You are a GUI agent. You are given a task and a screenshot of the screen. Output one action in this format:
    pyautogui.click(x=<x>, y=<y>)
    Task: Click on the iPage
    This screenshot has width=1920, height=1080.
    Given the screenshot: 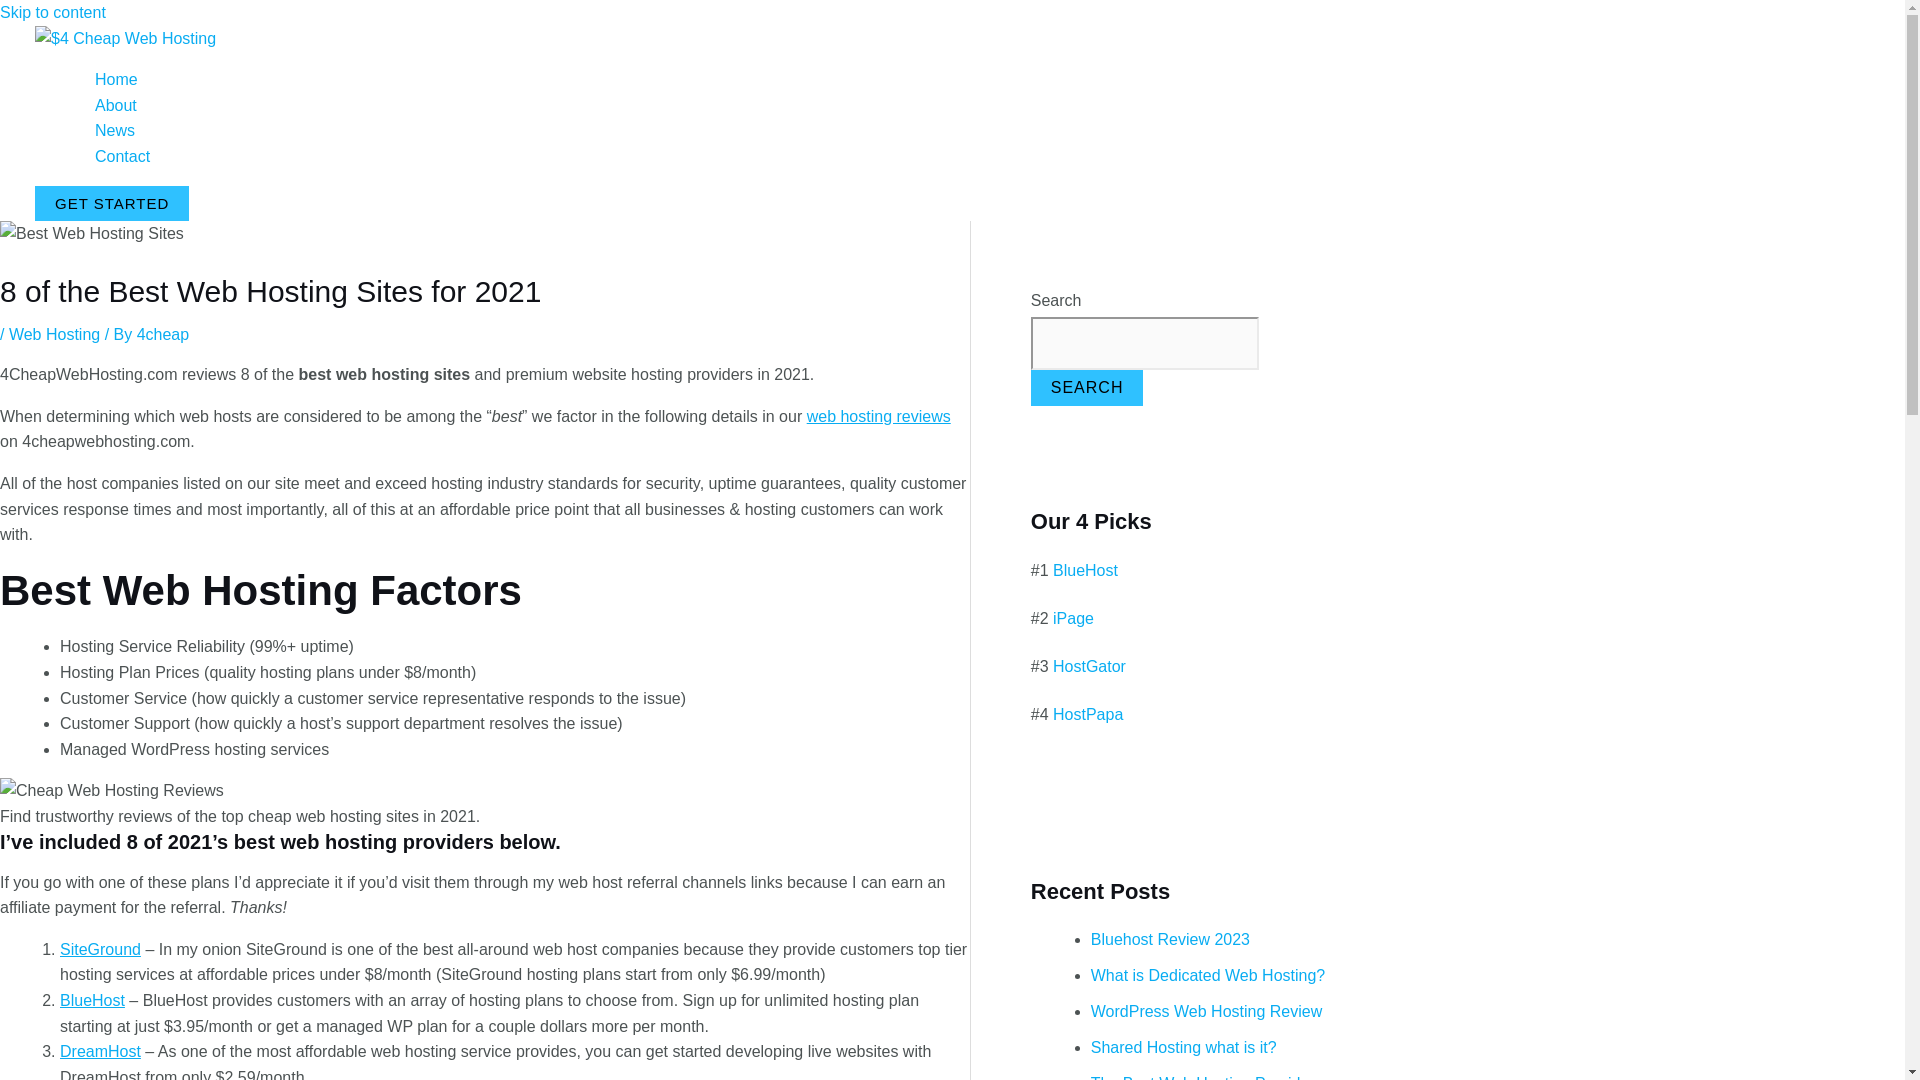 What is the action you would take?
    pyautogui.click(x=1073, y=618)
    